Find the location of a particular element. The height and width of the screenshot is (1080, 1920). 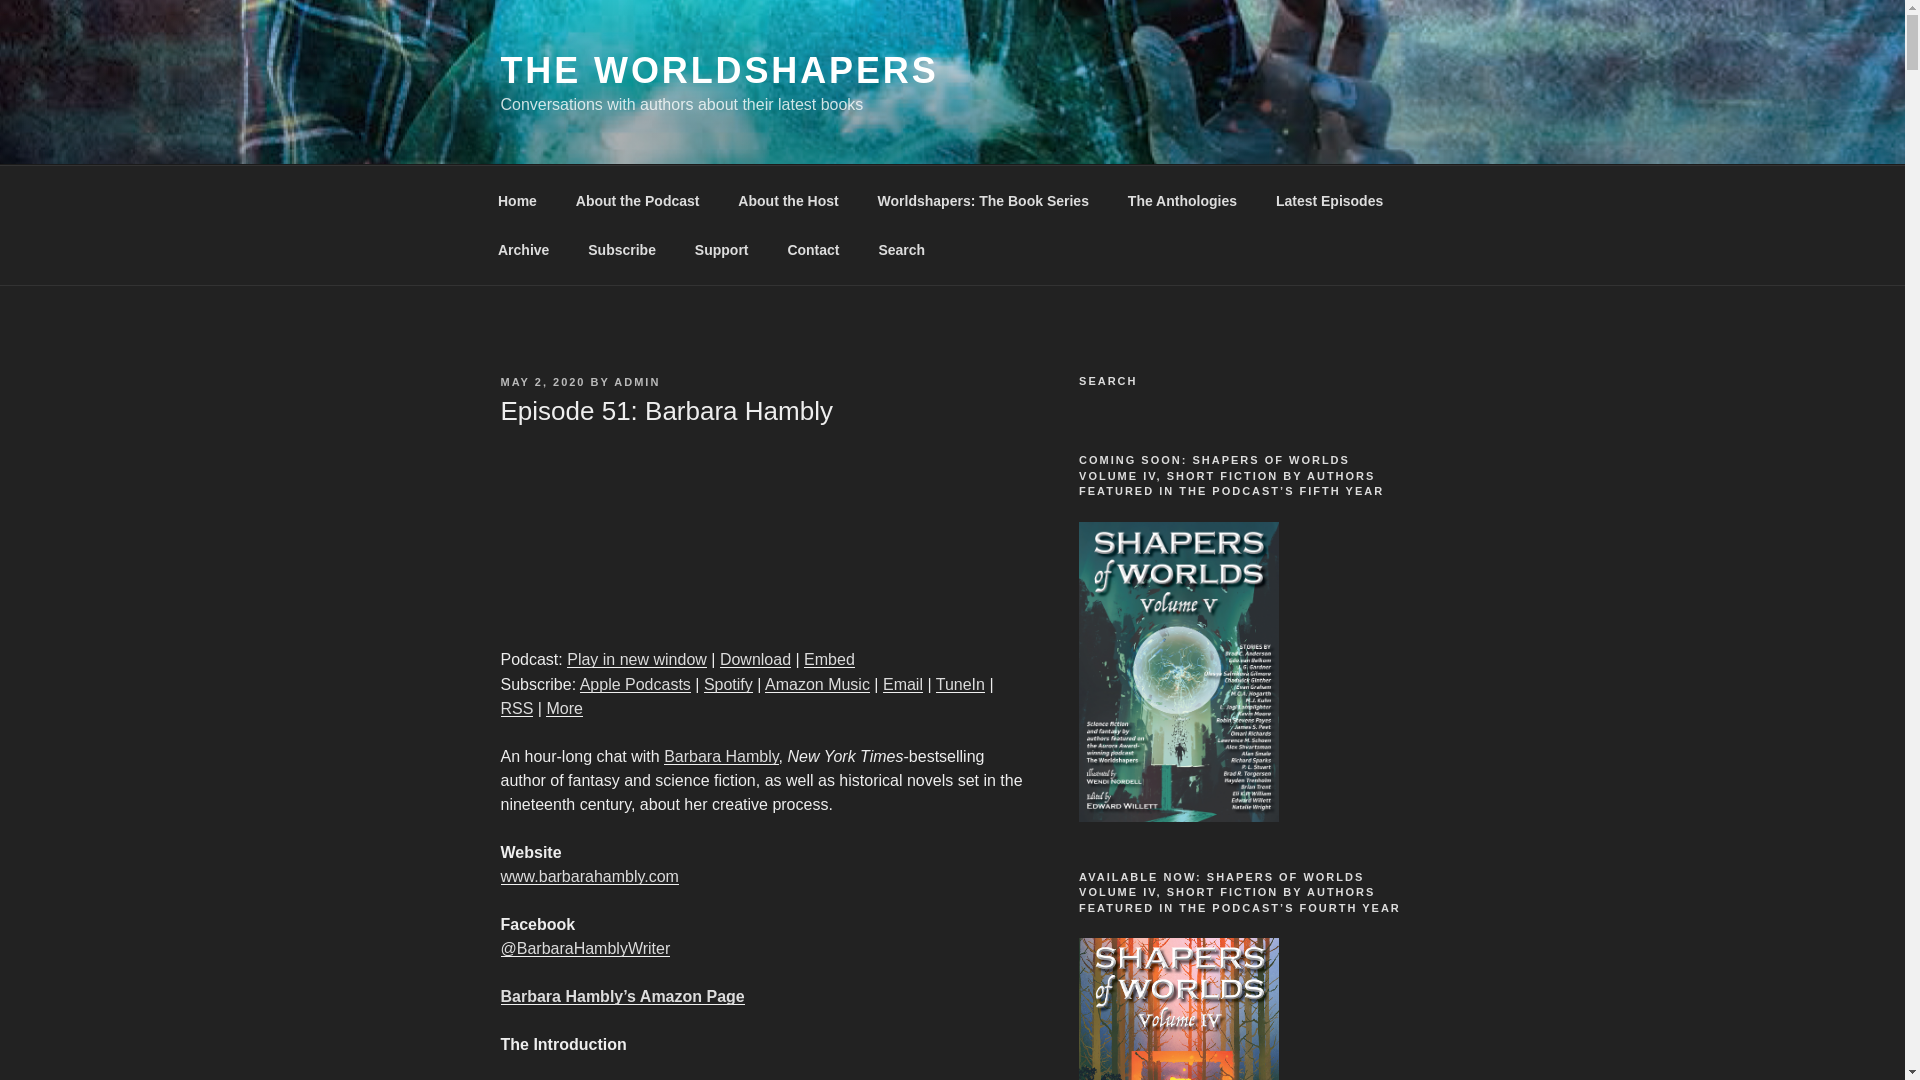

MAY 2, 2020 is located at coordinates (542, 381).